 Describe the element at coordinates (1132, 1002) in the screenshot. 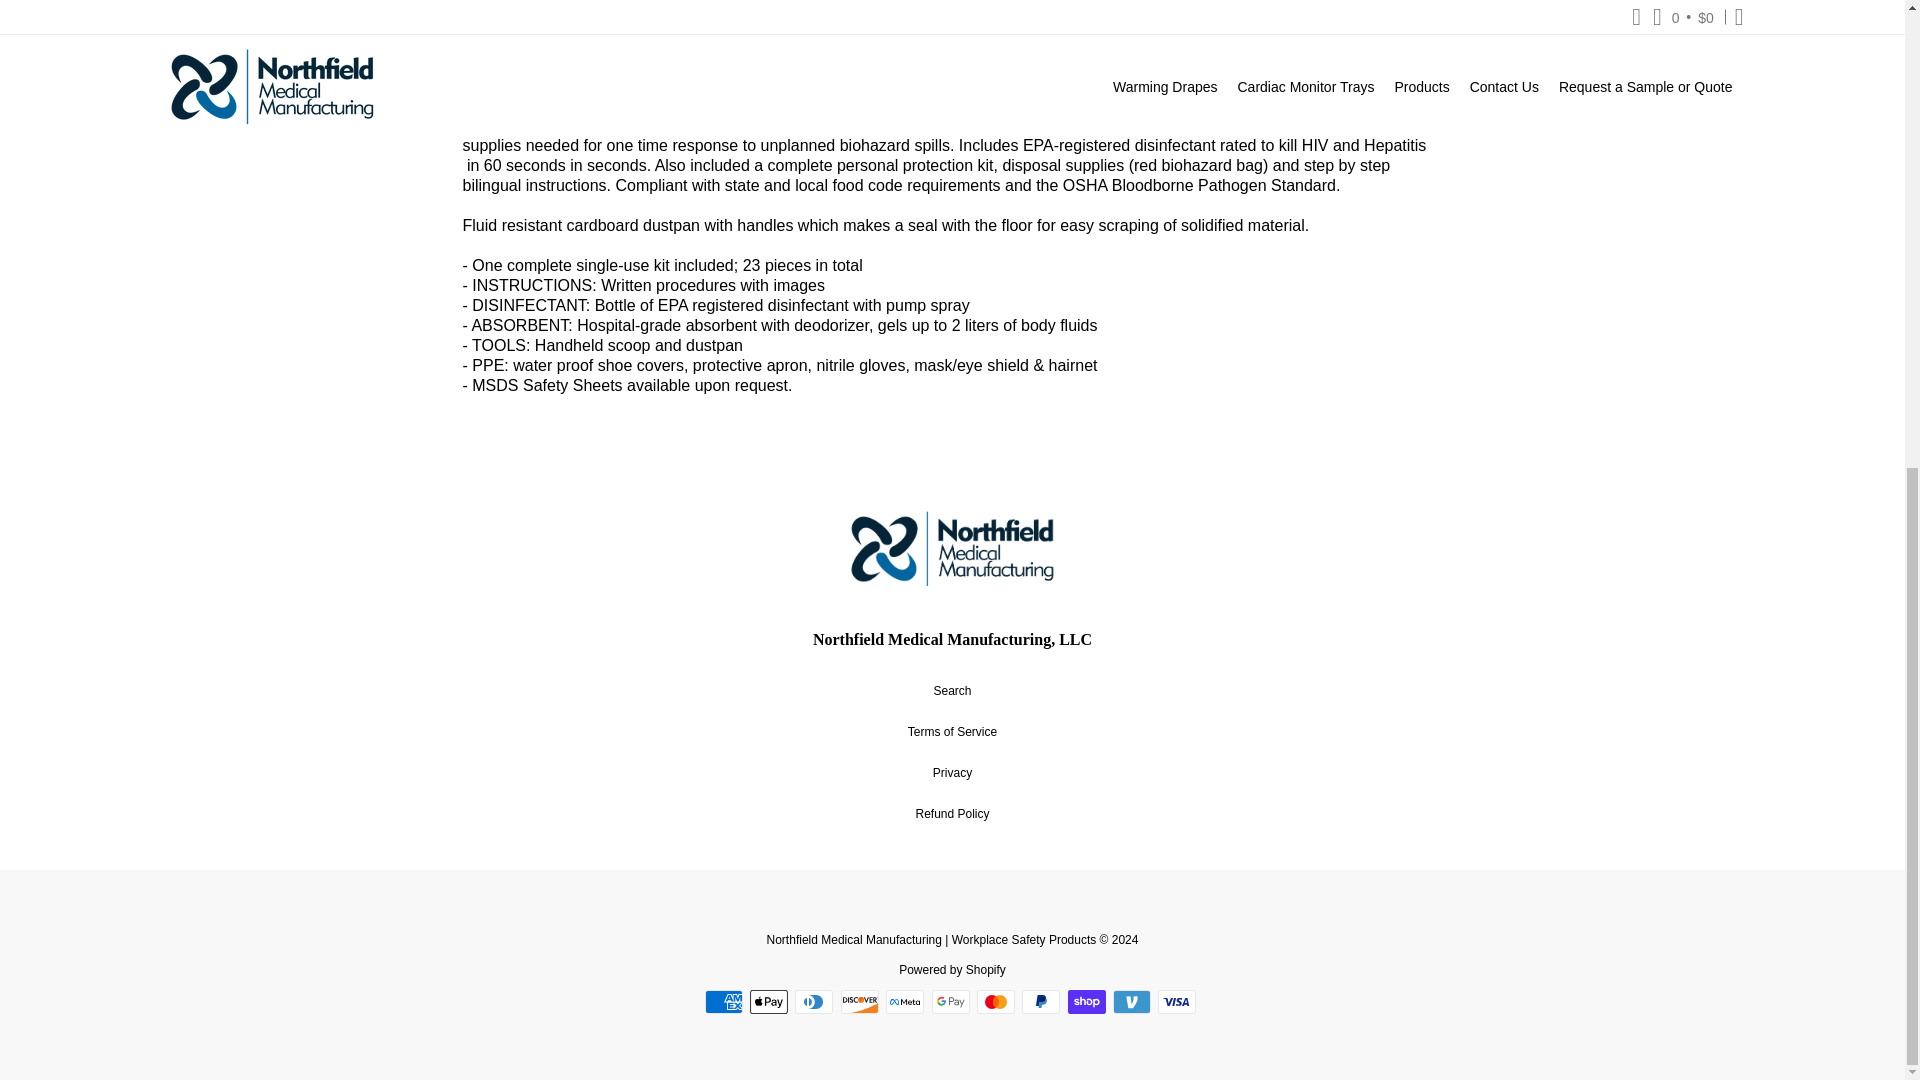

I see `Venmo` at that location.